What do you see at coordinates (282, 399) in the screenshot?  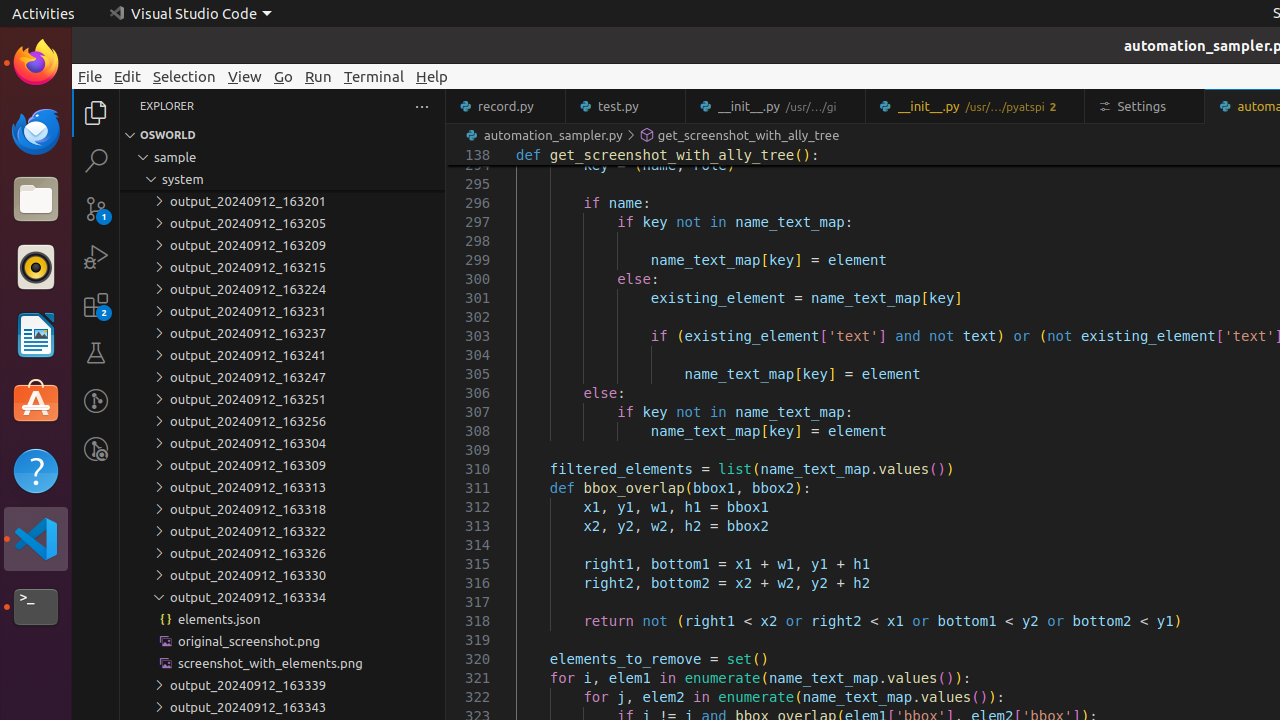 I see `output_20240912_163251` at bounding box center [282, 399].